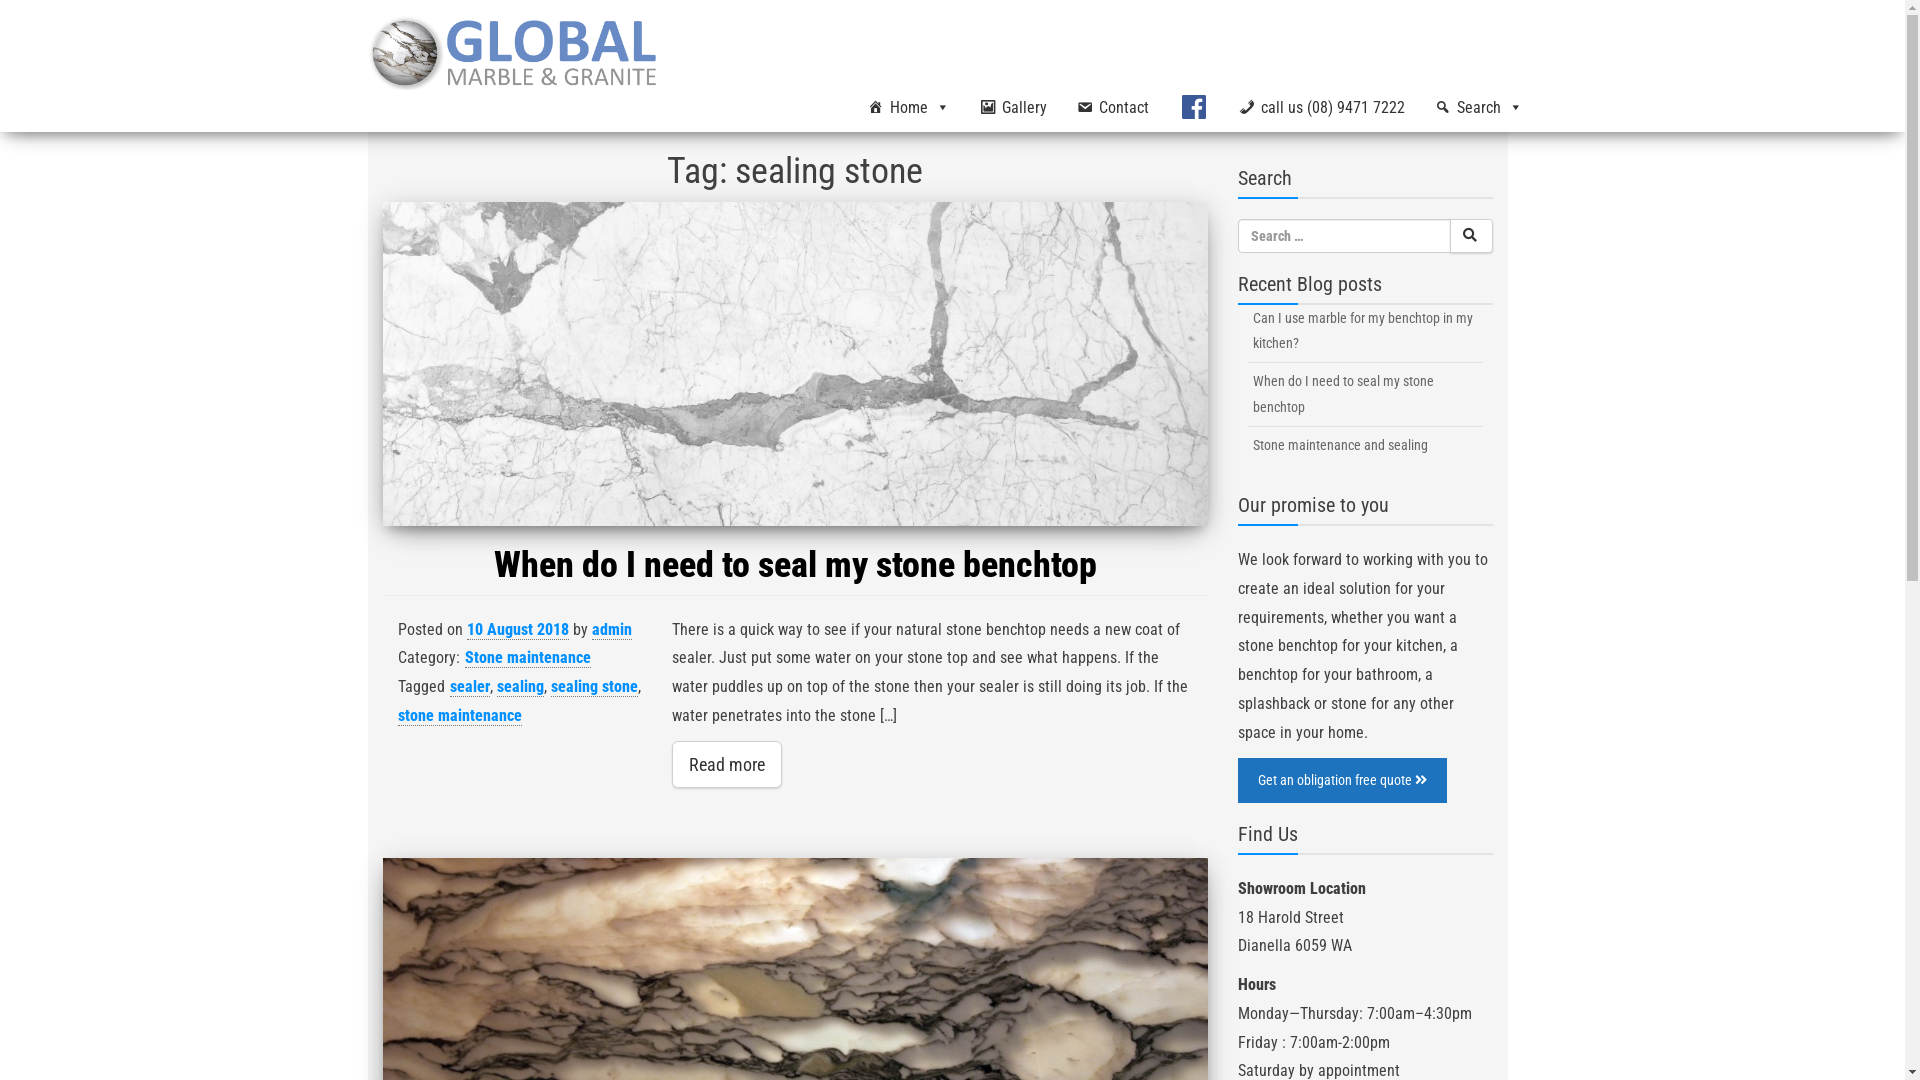  Describe the element at coordinates (520, 687) in the screenshot. I see `sealing` at that location.